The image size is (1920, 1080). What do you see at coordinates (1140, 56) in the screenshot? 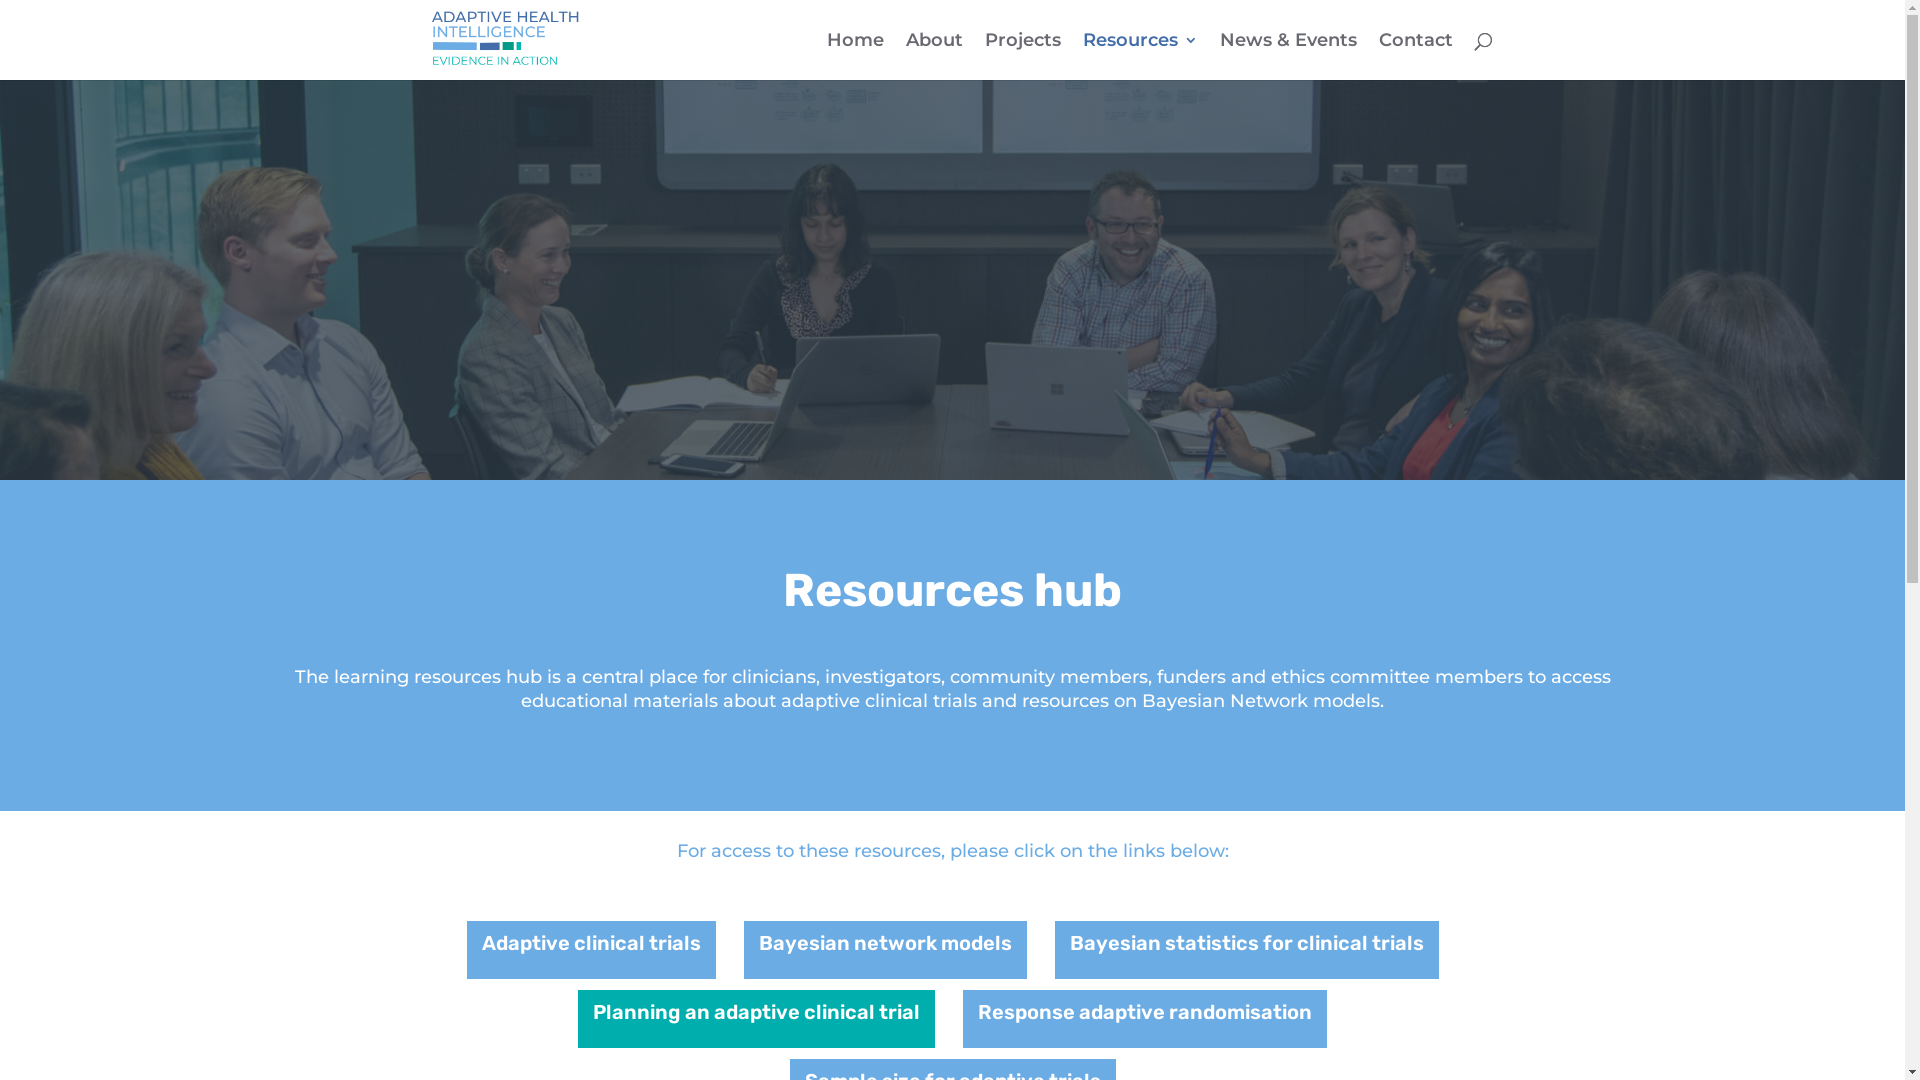
I see `Resources` at bounding box center [1140, 56].